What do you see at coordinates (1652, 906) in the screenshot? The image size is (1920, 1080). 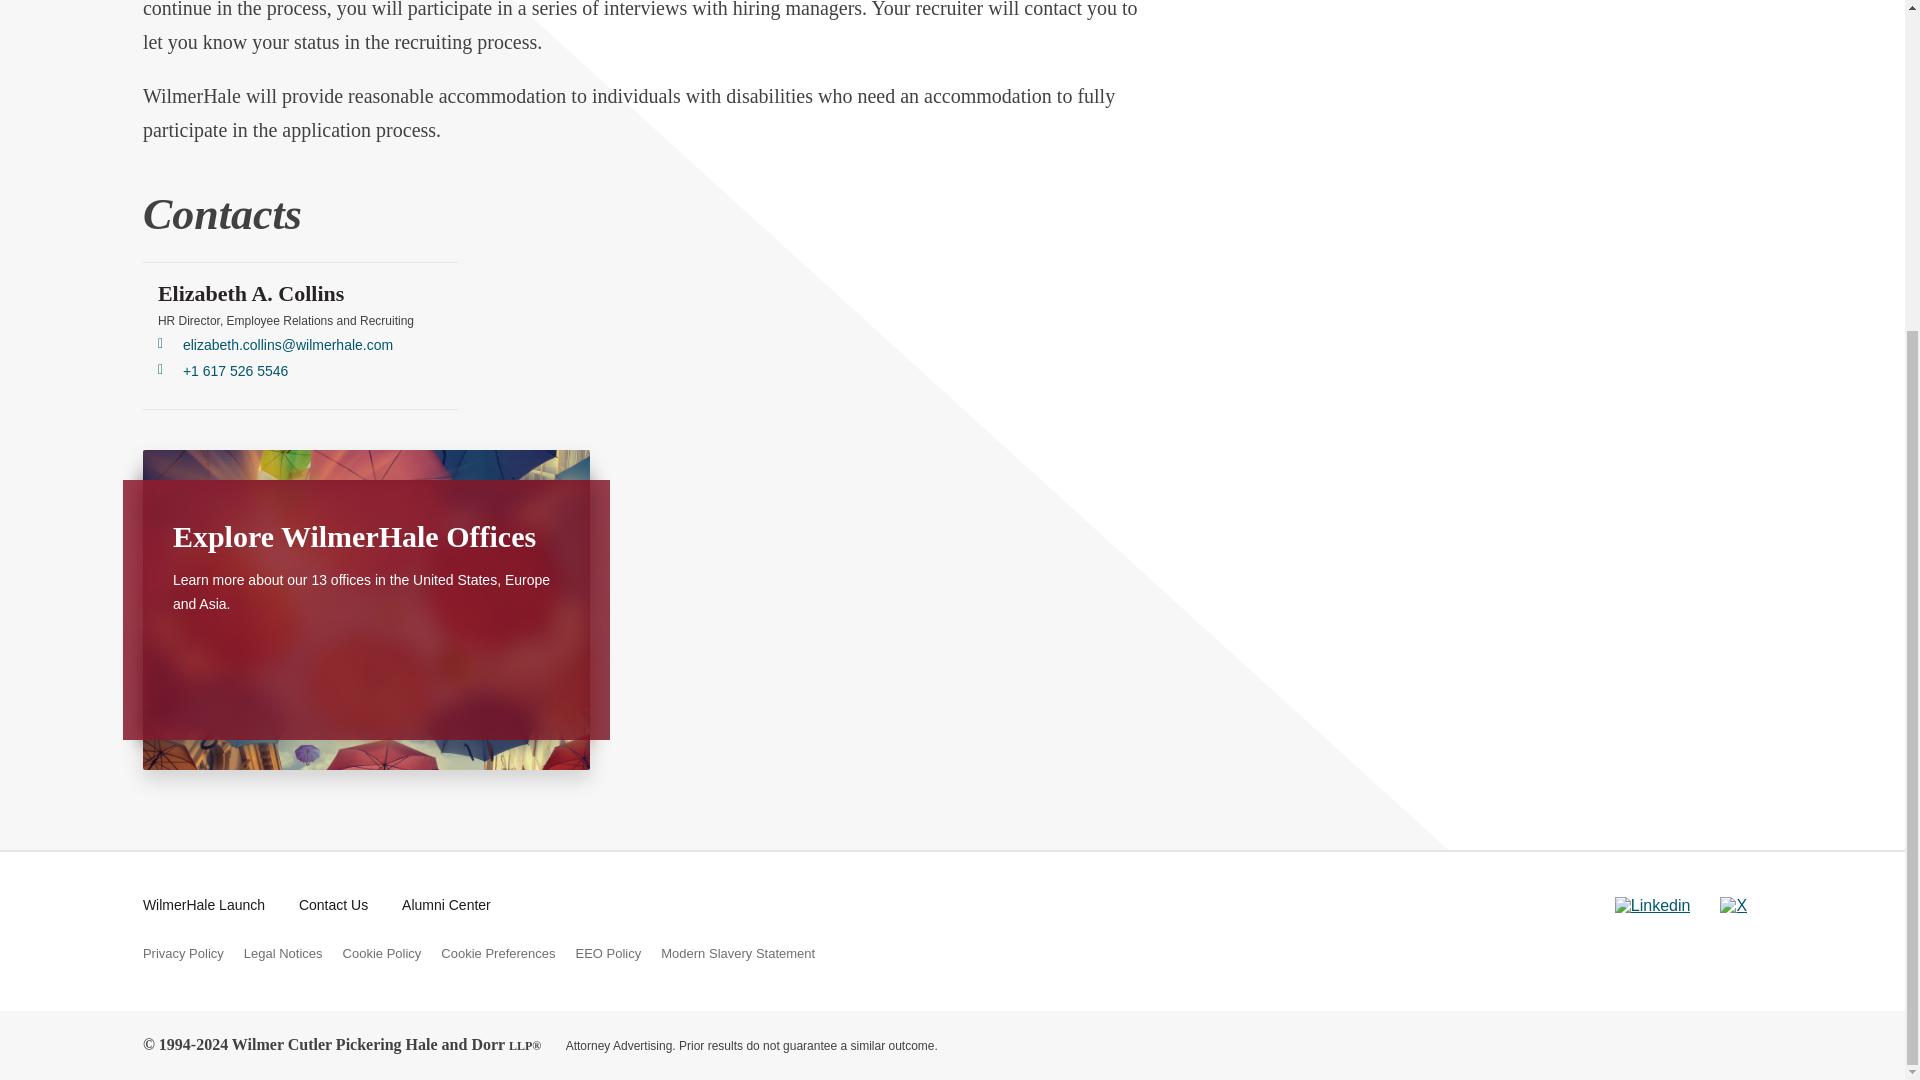 I see `WilmerHale on LinkedIn` at bounding box center [1652, 906].